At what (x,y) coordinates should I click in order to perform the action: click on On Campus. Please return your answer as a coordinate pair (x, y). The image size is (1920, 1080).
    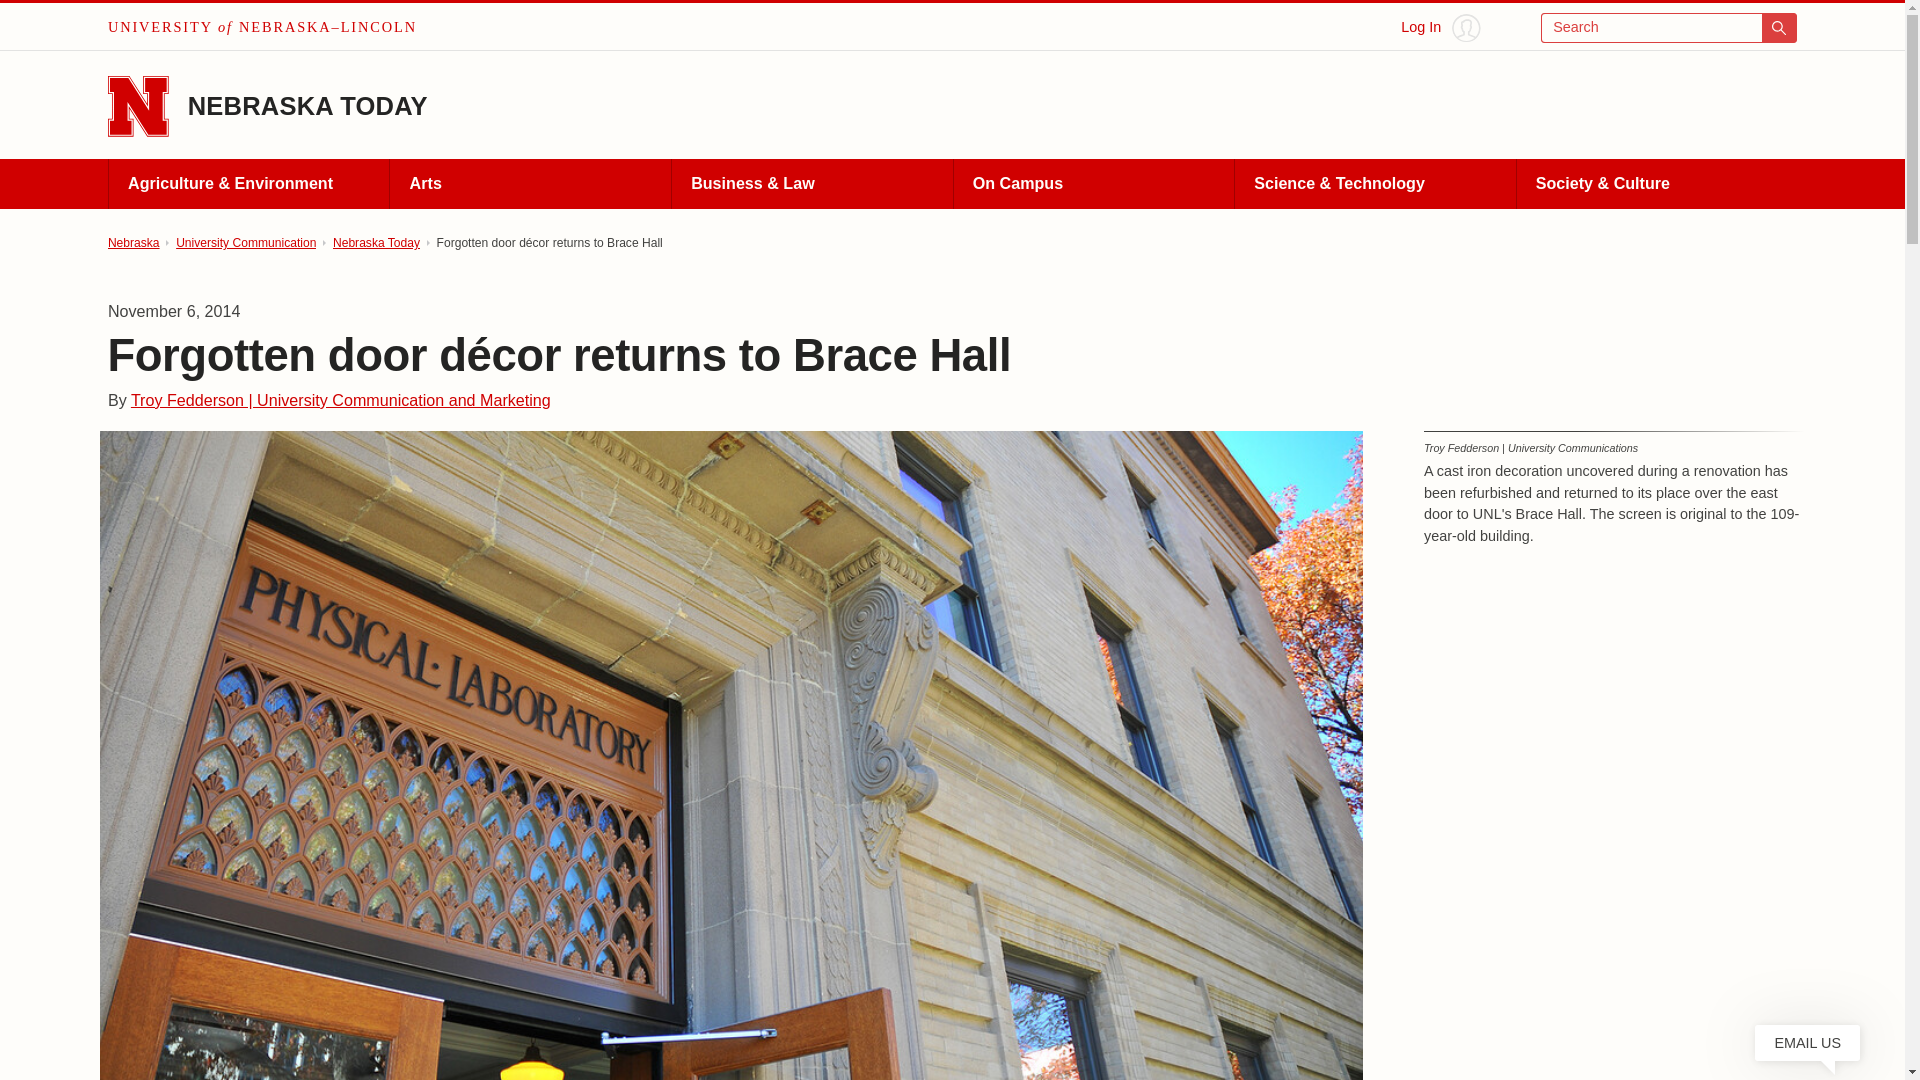
    Looking at the image, I should click on (1093, 184).